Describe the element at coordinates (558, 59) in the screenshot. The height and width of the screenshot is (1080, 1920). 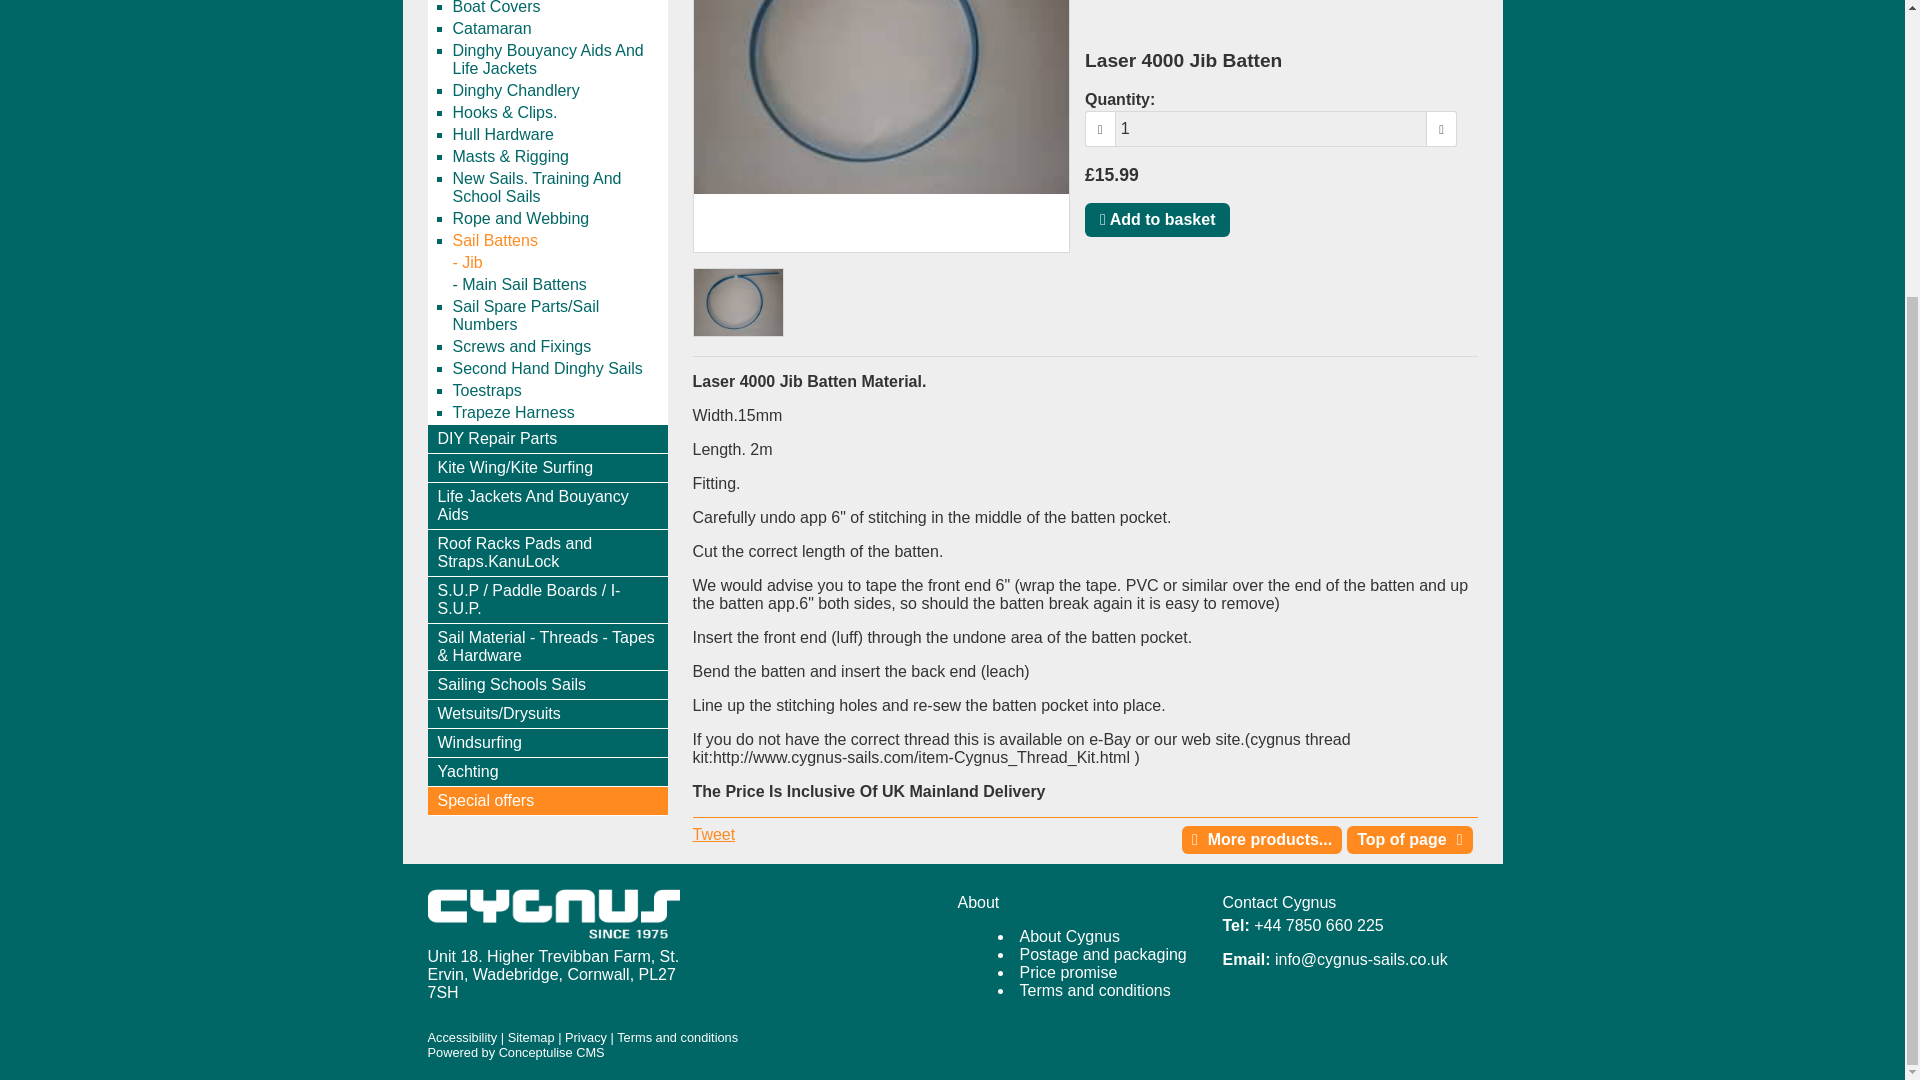
I see `Dinghy Bouyancy Aids And Life Jackets` at that location.